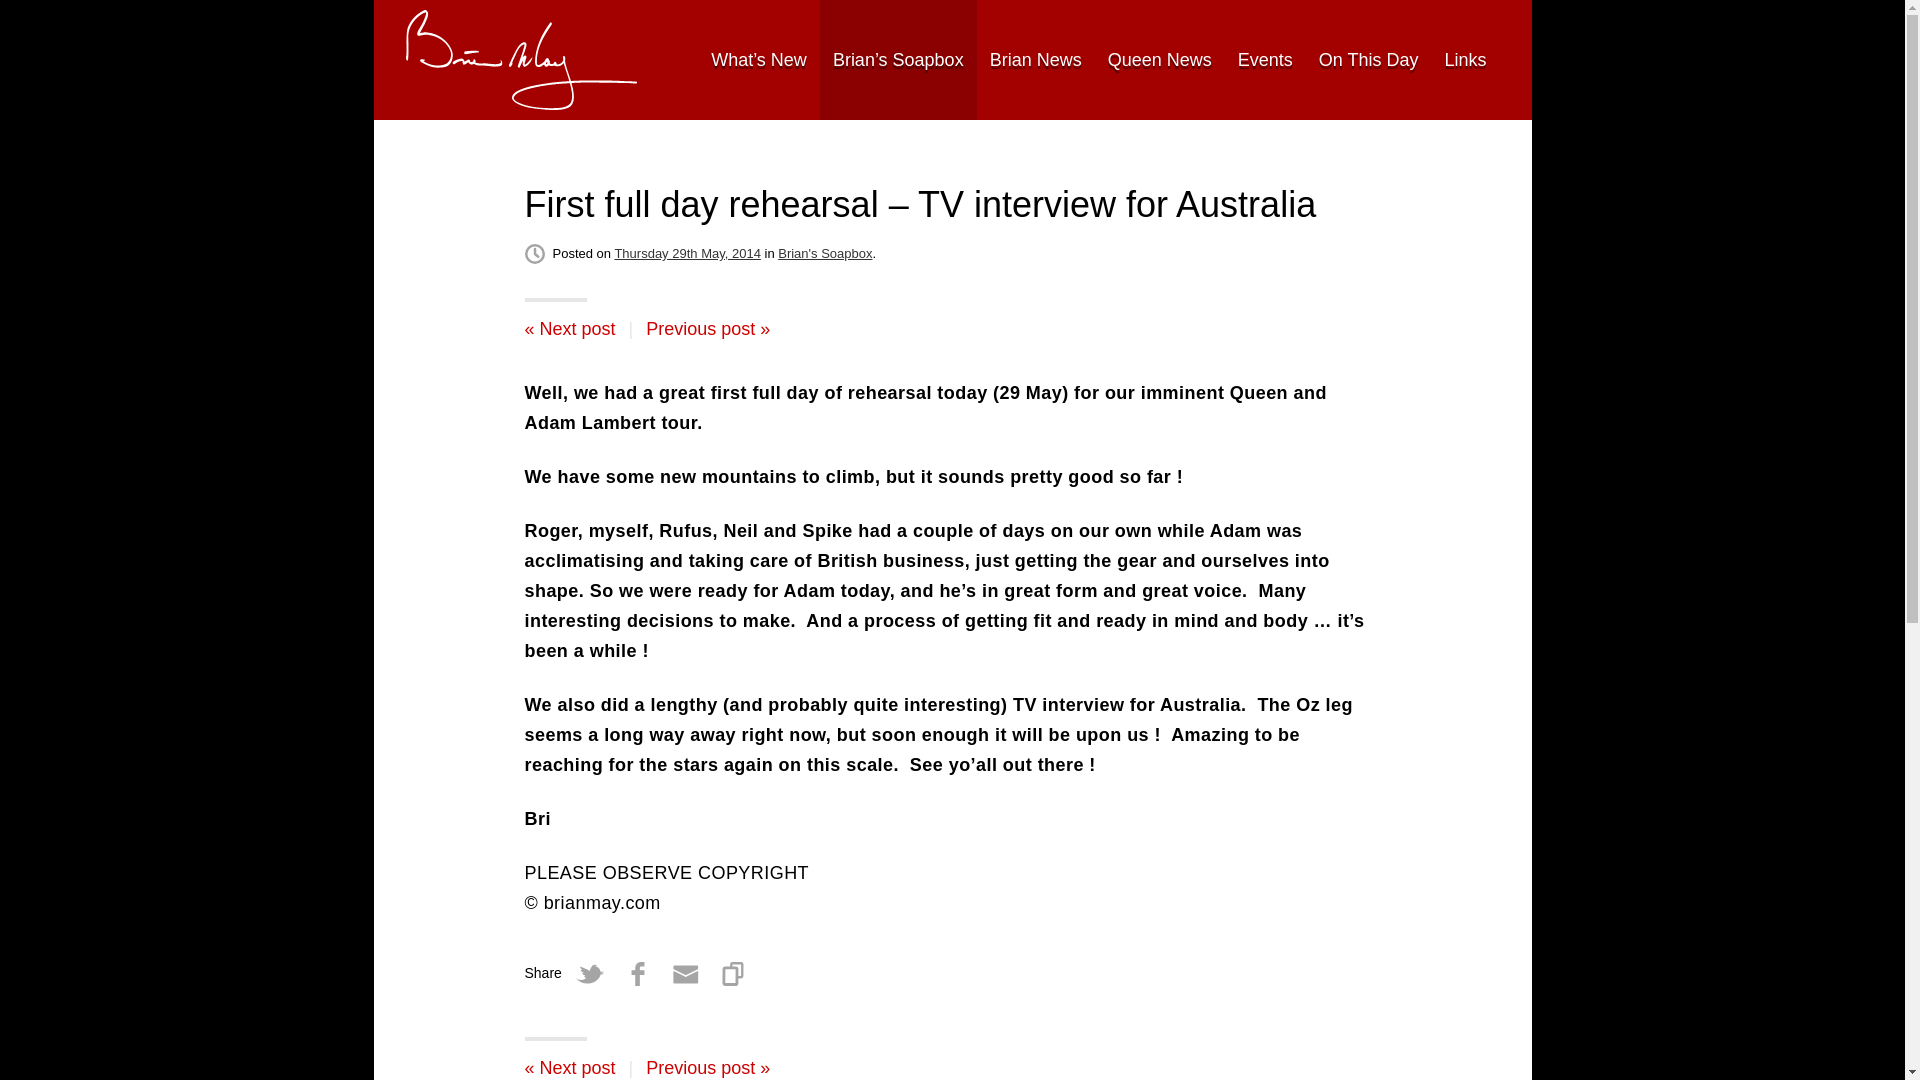  I want to click on Brian's Soapbox, so click(824, 254).